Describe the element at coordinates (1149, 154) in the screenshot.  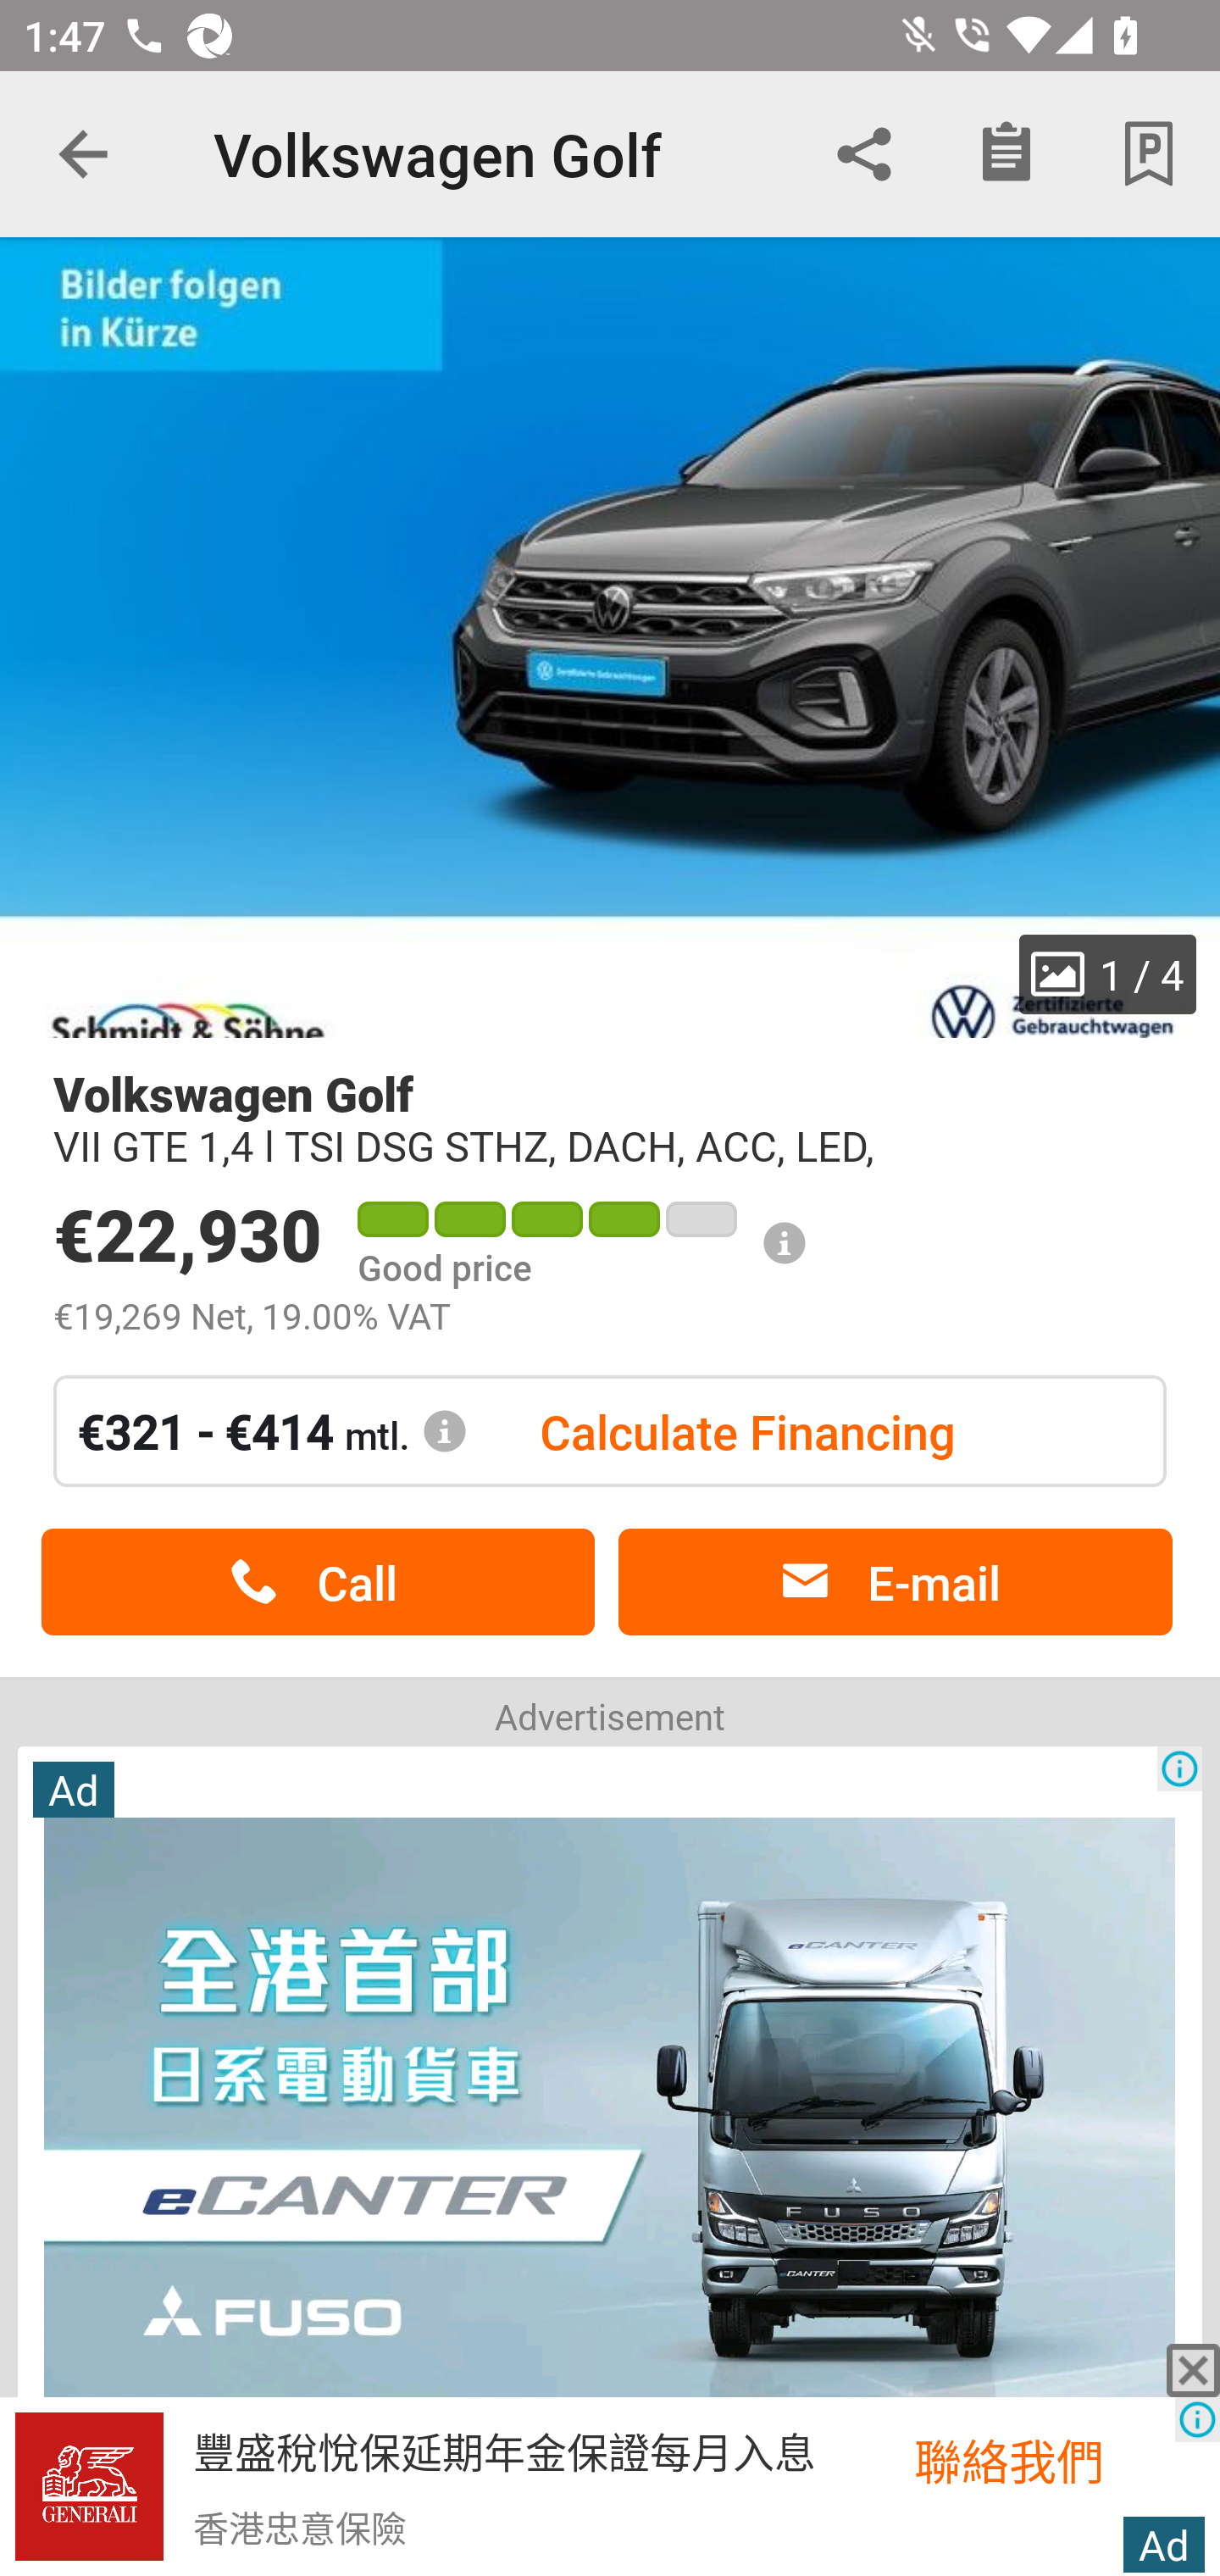
I see `Park` at that location.